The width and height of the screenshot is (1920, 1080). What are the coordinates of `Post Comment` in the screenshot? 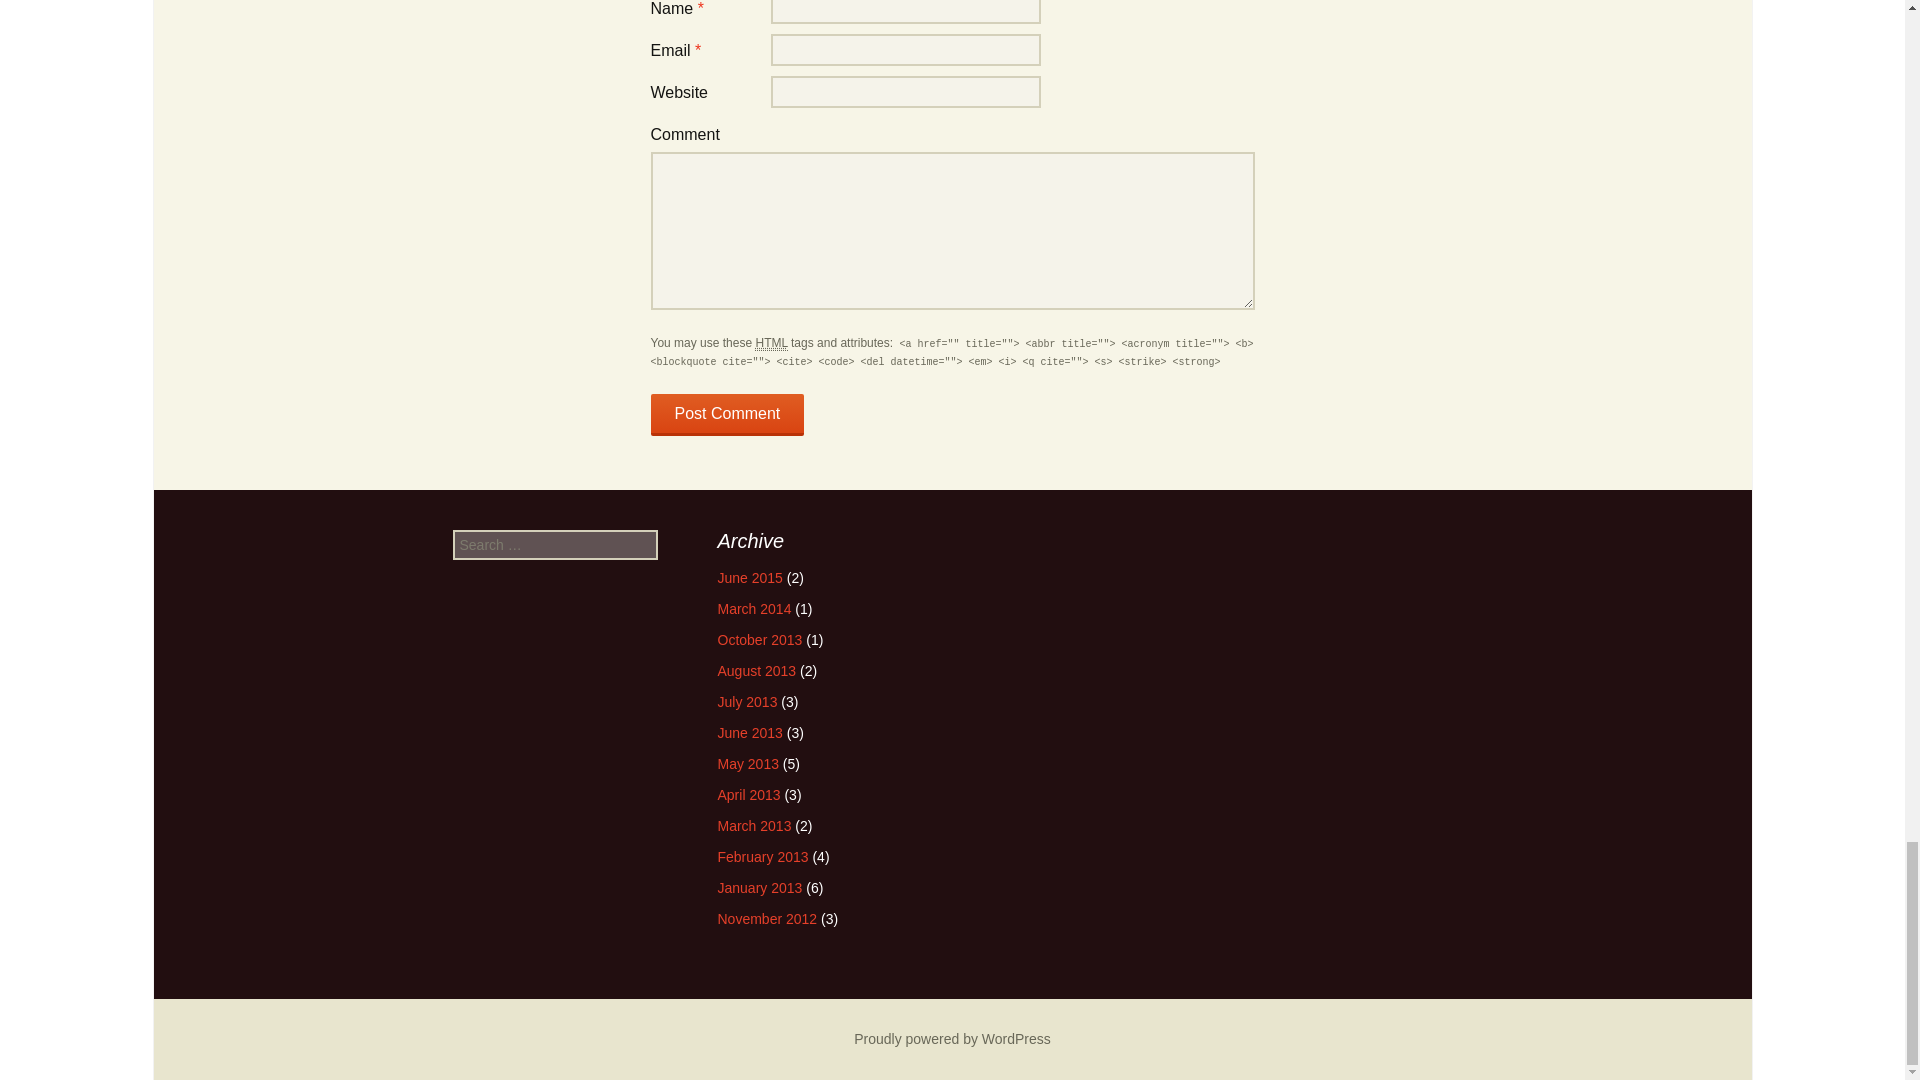 It's located at (727, 415).